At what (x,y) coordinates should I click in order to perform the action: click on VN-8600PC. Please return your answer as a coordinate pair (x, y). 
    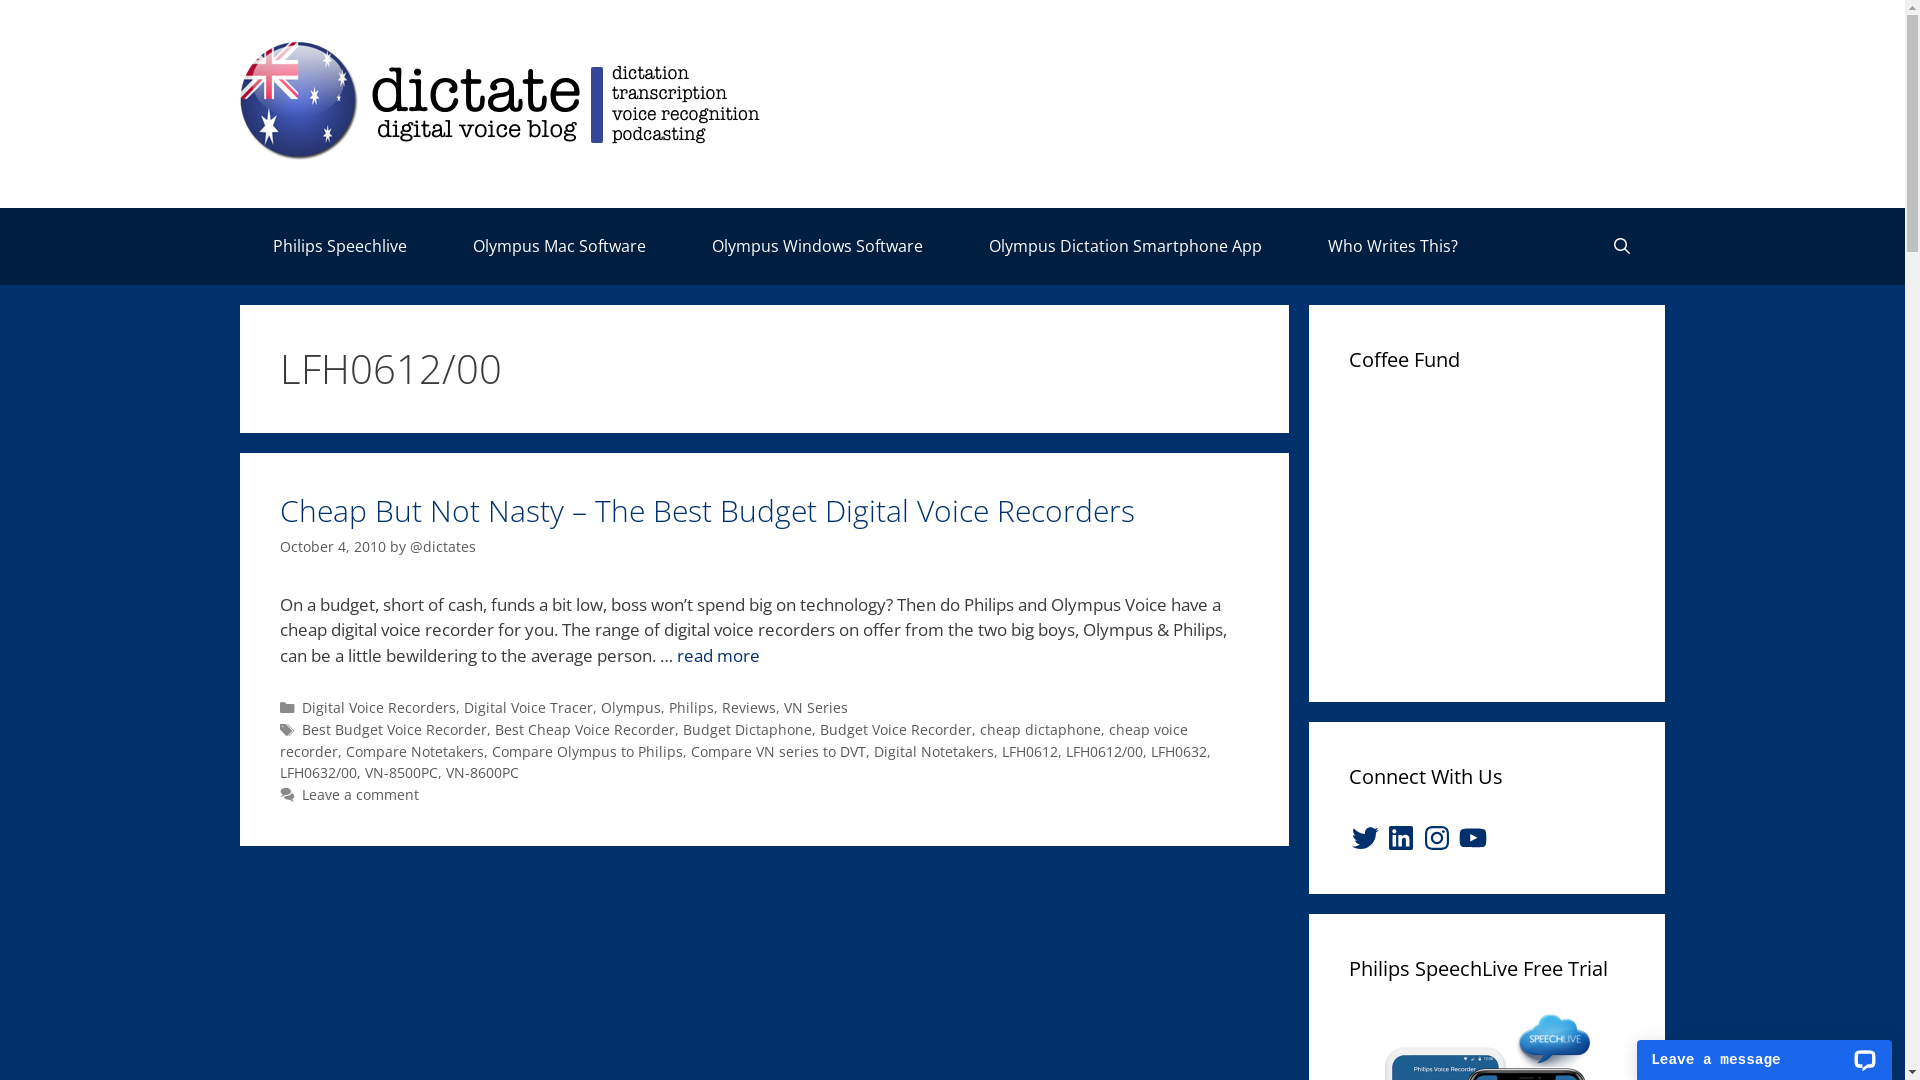
    Looking at the image, I should click on (482, 772).